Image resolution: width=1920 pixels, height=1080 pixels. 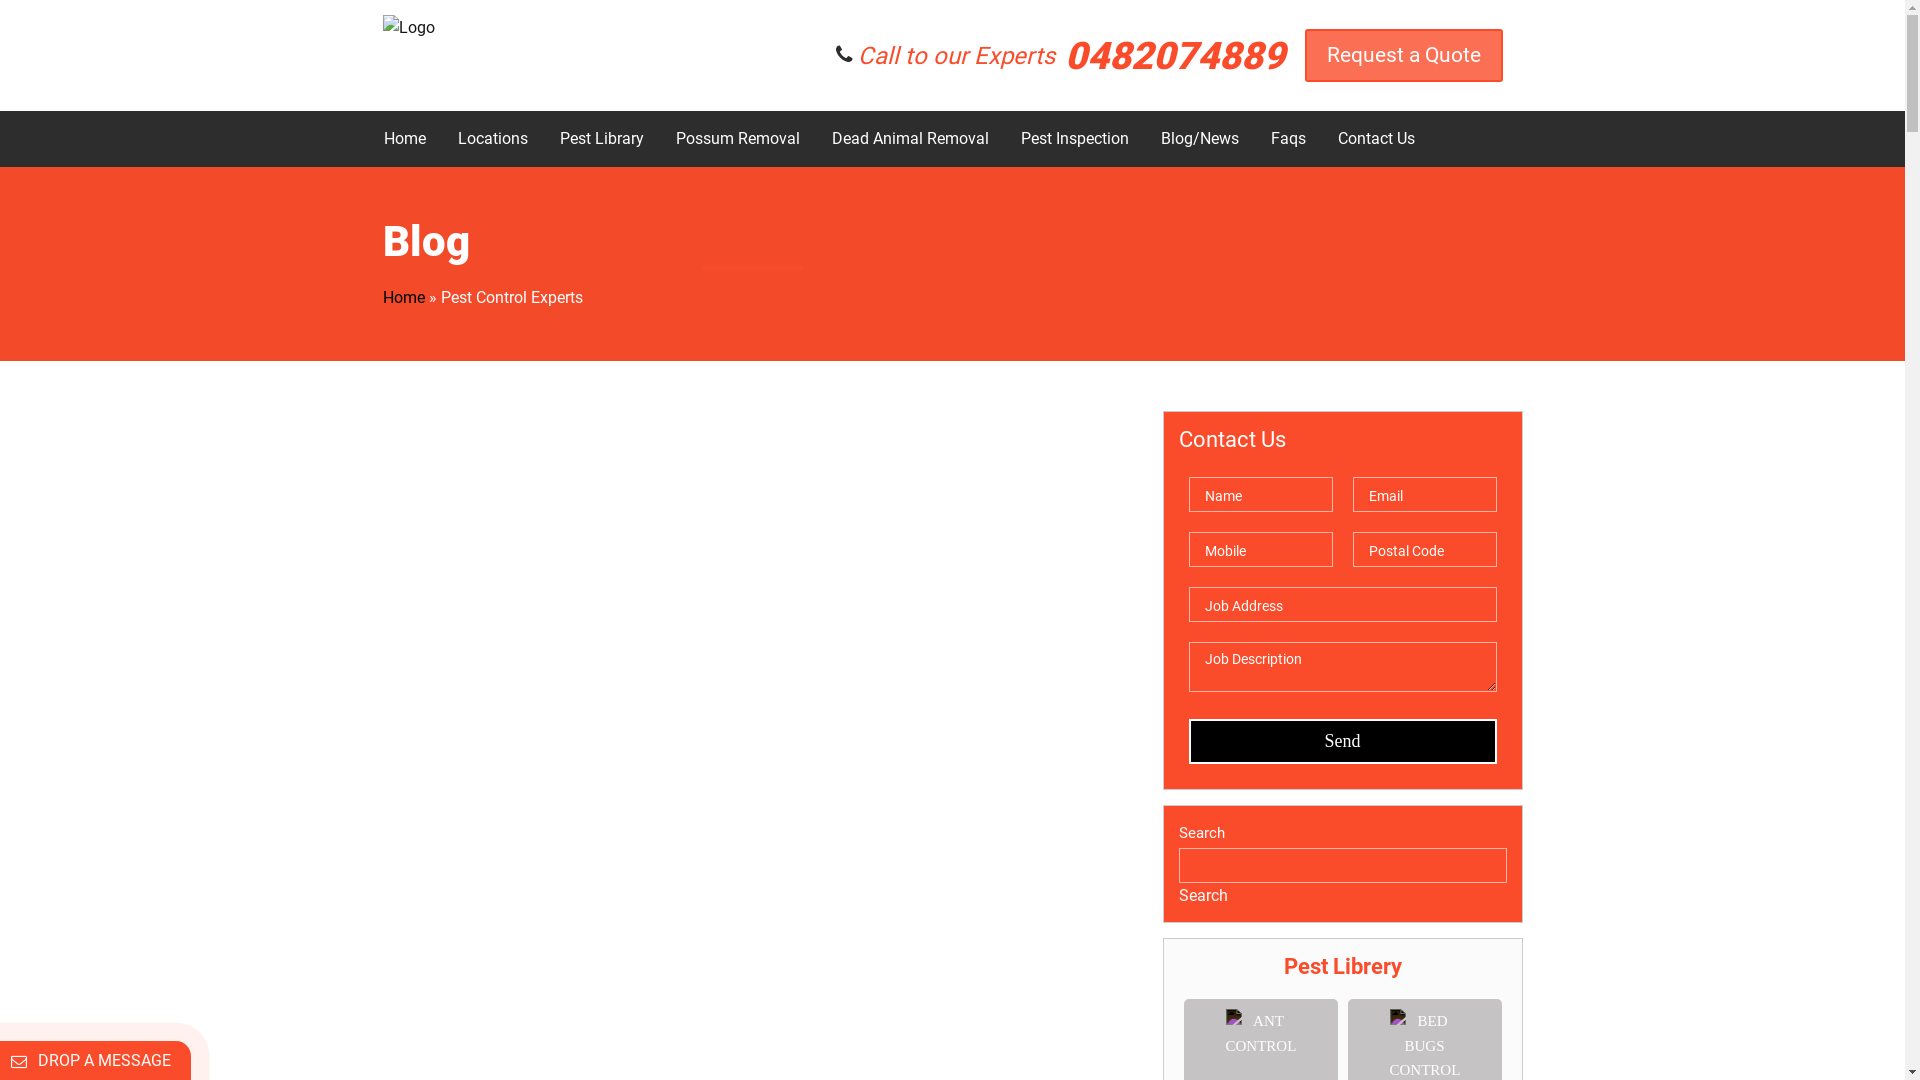 What do you see at coordinates (1403, 55) in the screenshot?
I see `Request a Quote` at bounding box center [1403, 55].